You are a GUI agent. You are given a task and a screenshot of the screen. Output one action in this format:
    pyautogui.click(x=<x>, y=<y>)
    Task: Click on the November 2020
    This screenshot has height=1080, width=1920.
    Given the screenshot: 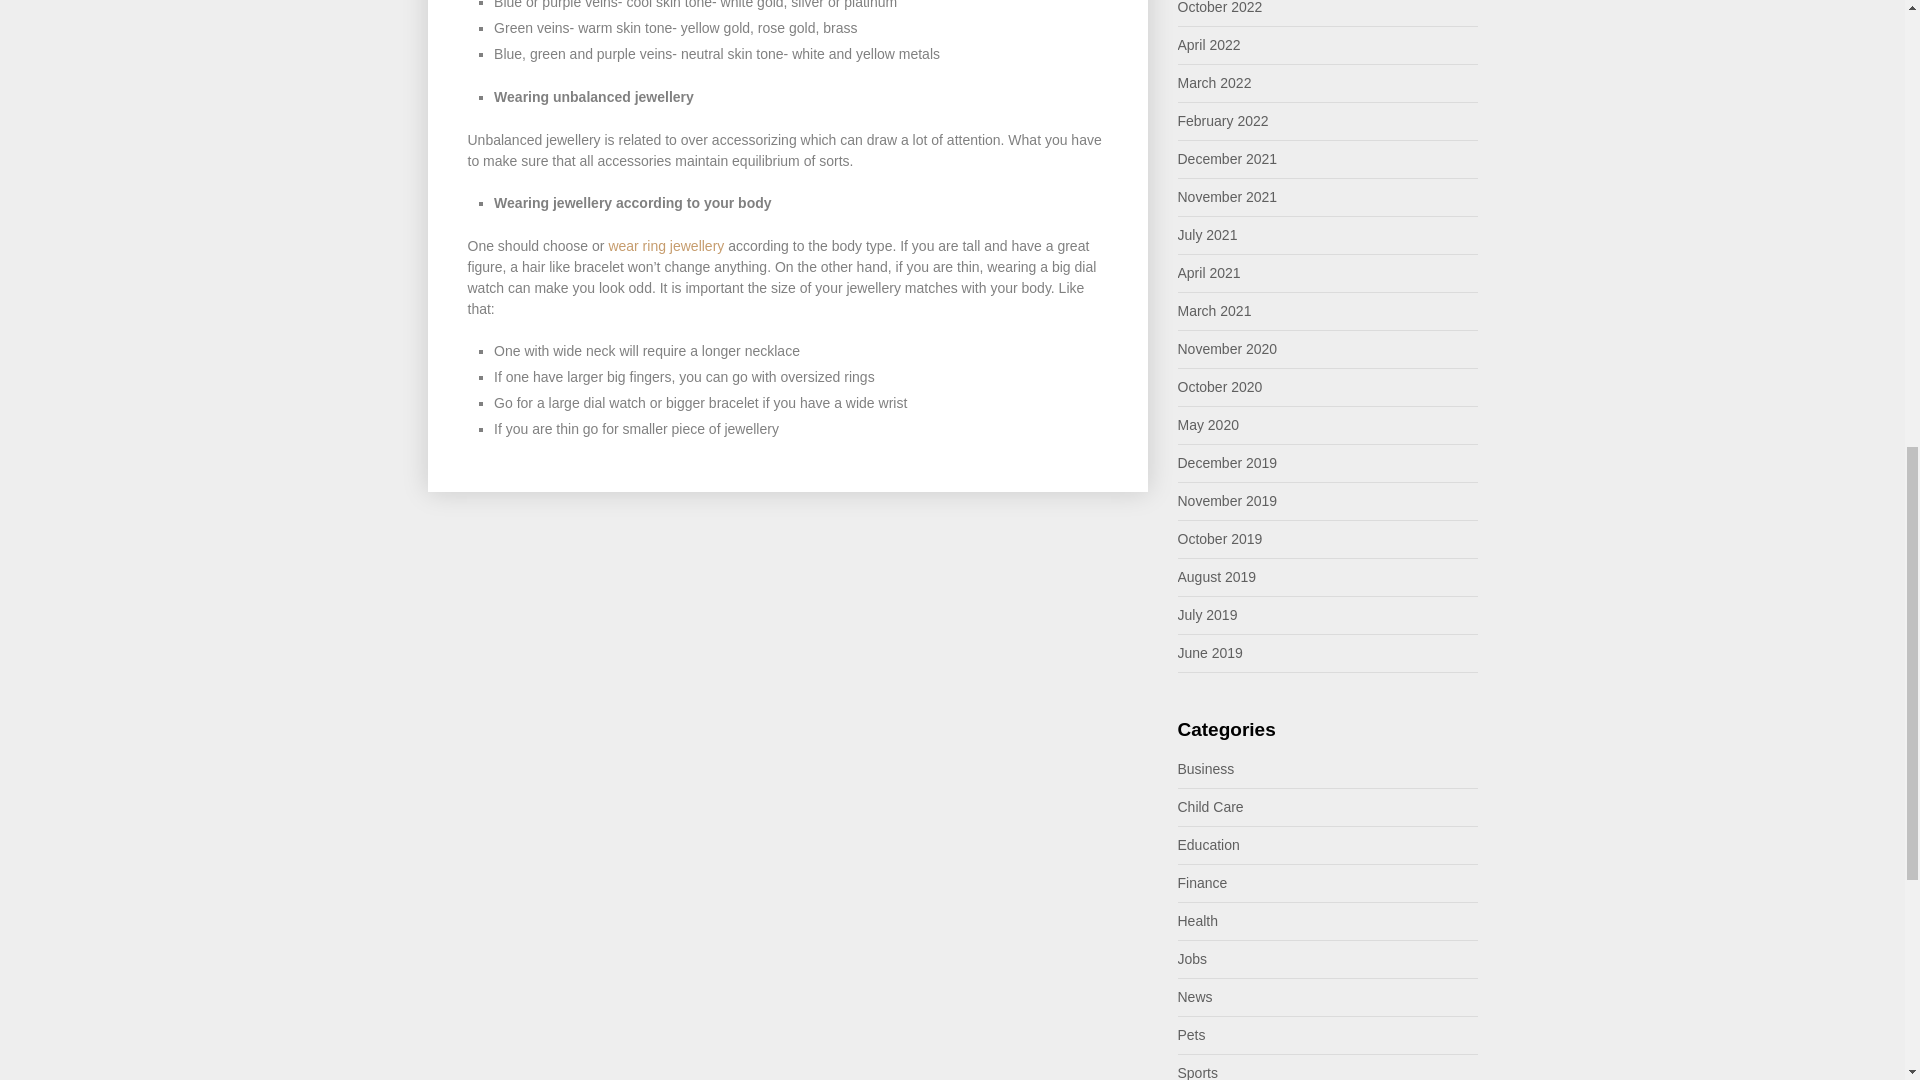 What is the action you would take?
    pyautogui.click(x=1228, y=349)
    